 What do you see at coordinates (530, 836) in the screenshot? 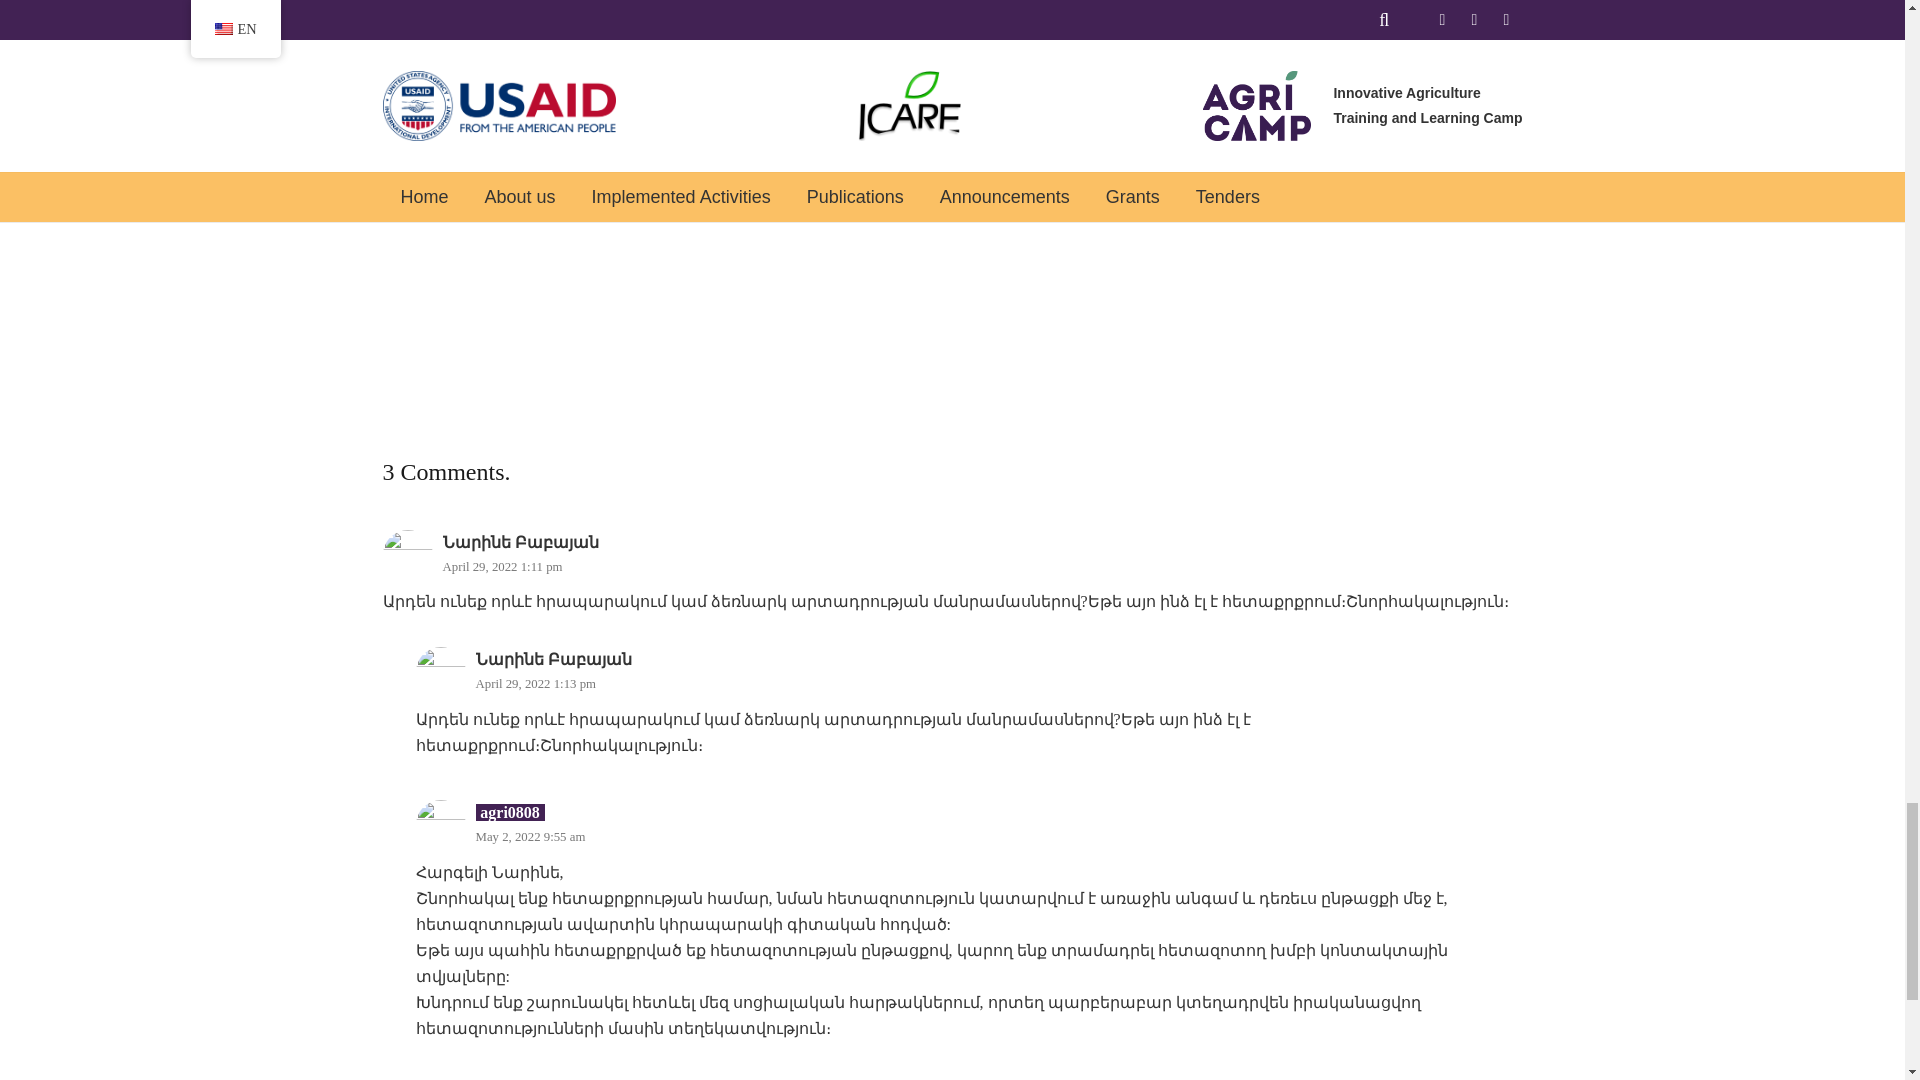
I see `May 2, 2022 9:55 am` at bounding box center [530, 836].